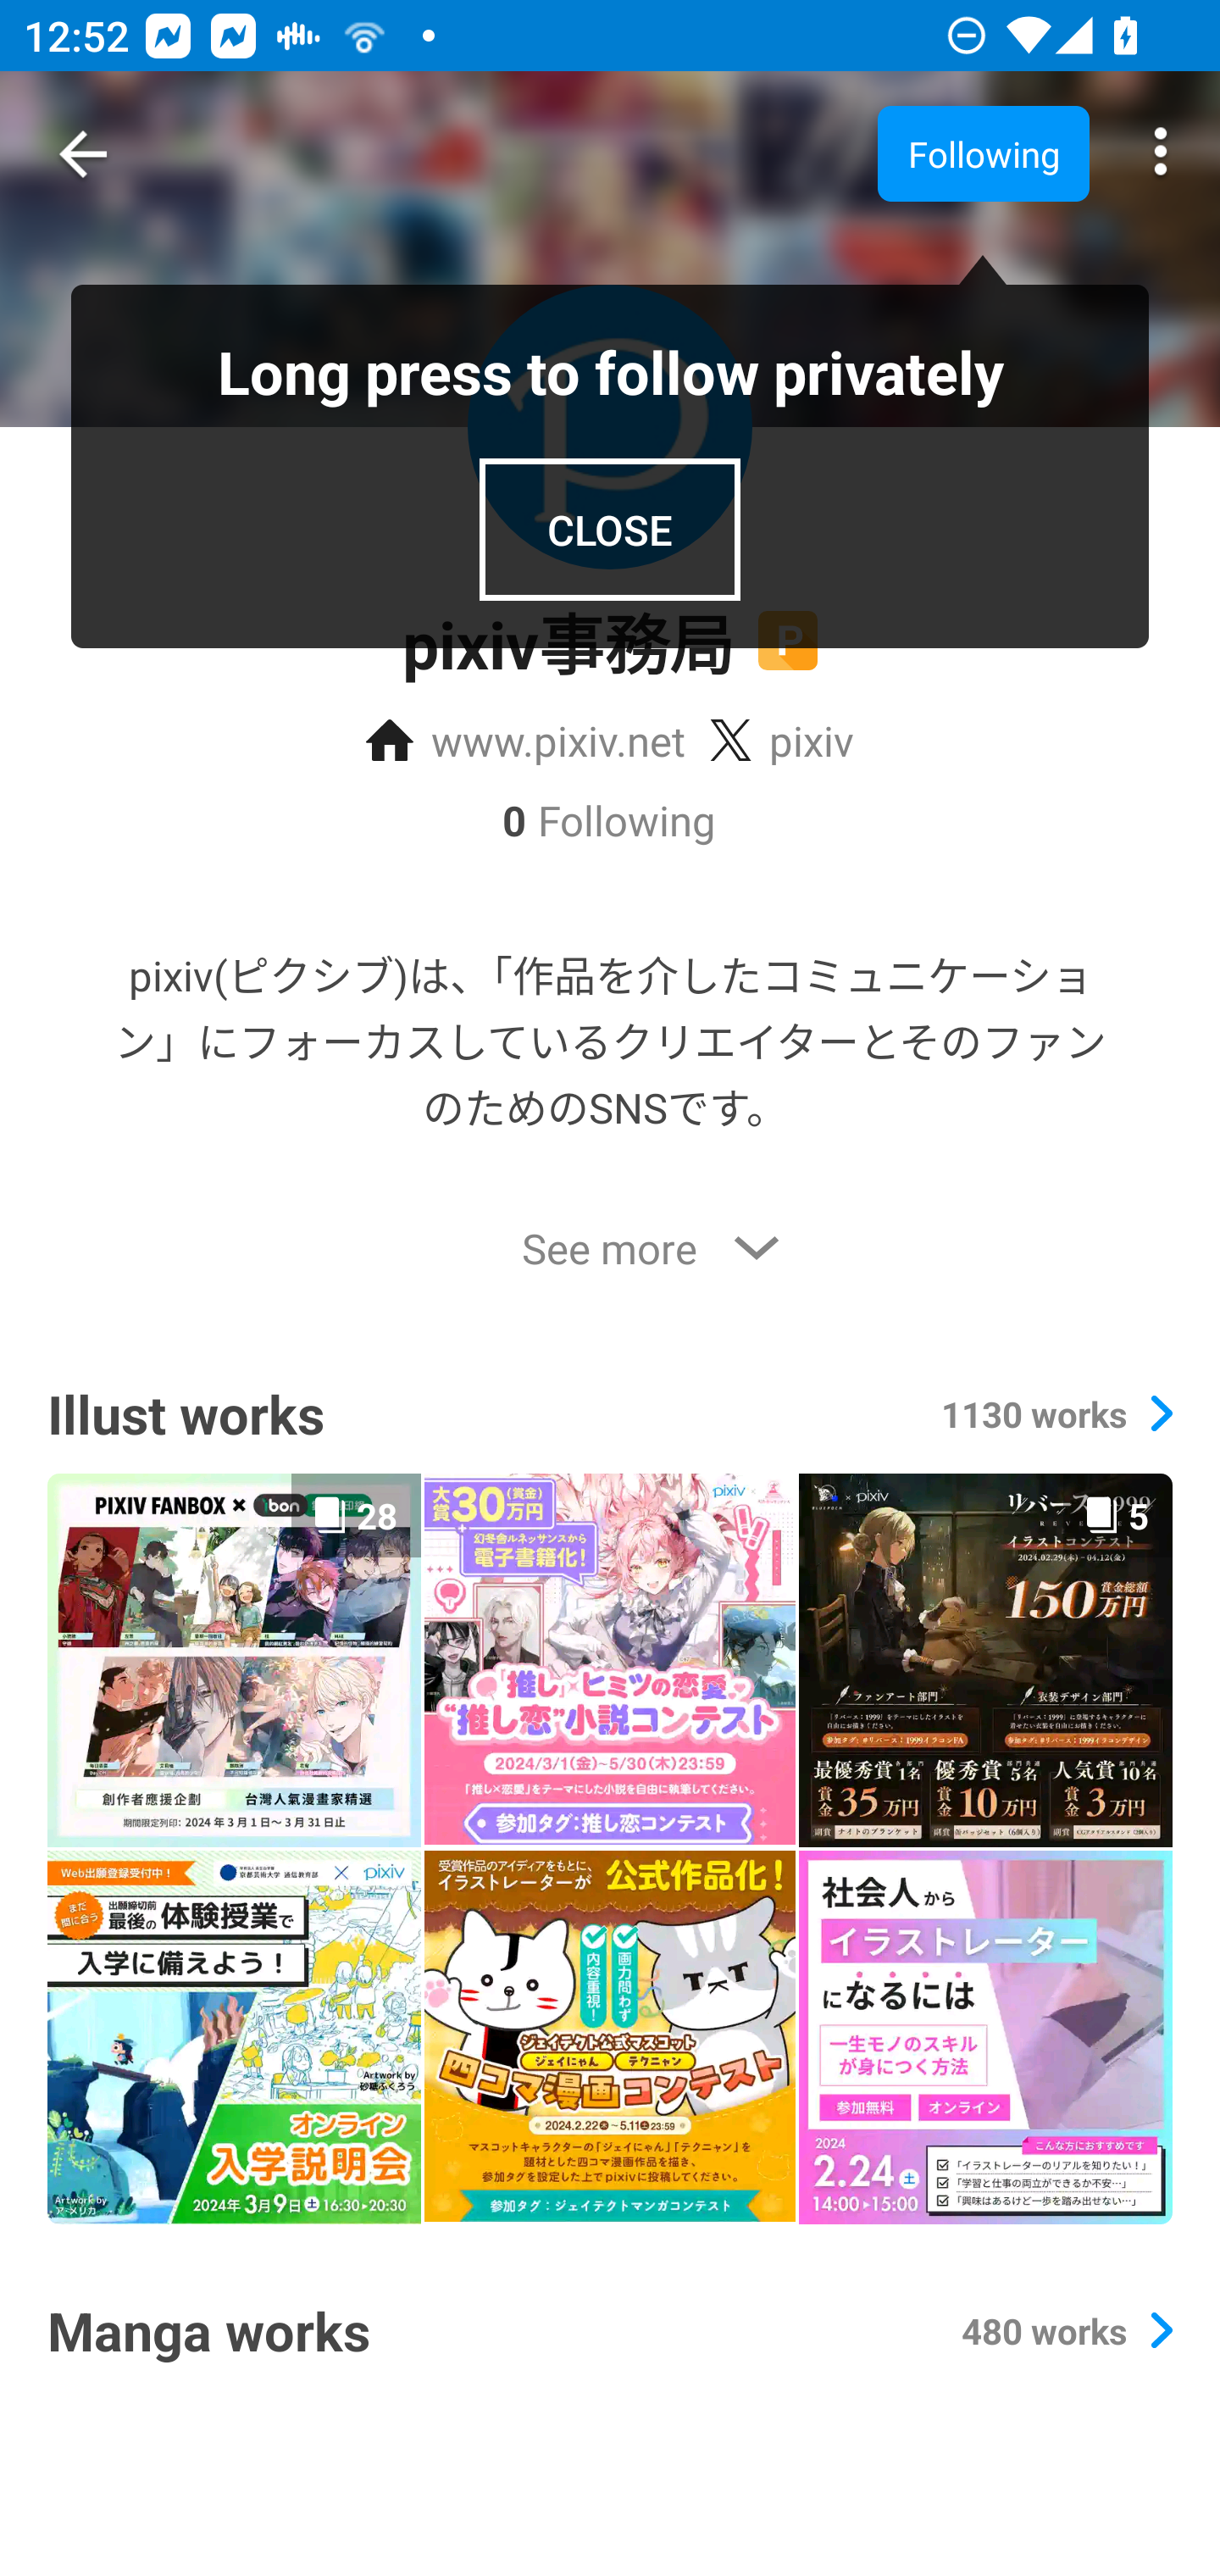 The width and height of the screenshot is (1220, 2576). I want to click on pixiv, so click(781, 741).